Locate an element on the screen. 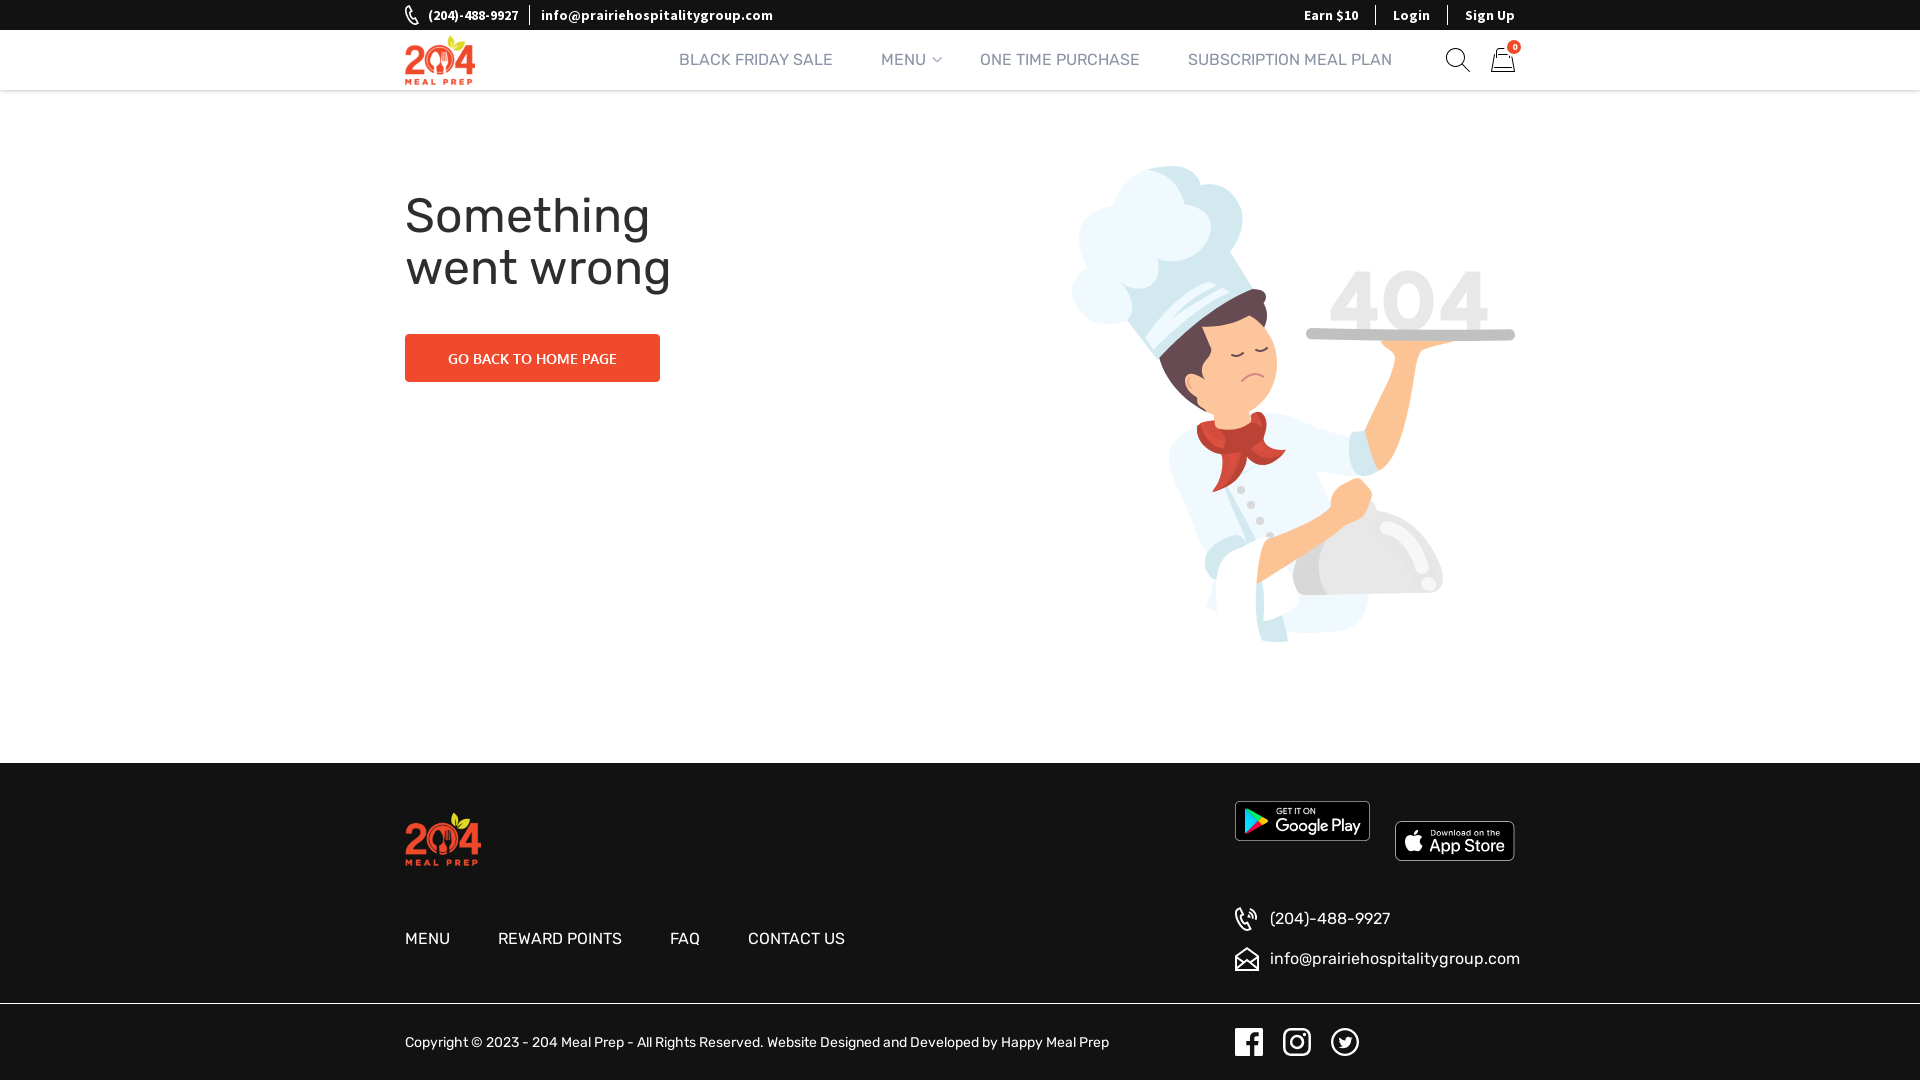 The image size is (1920, 1080). MENU is located at coordinates (906, 60).